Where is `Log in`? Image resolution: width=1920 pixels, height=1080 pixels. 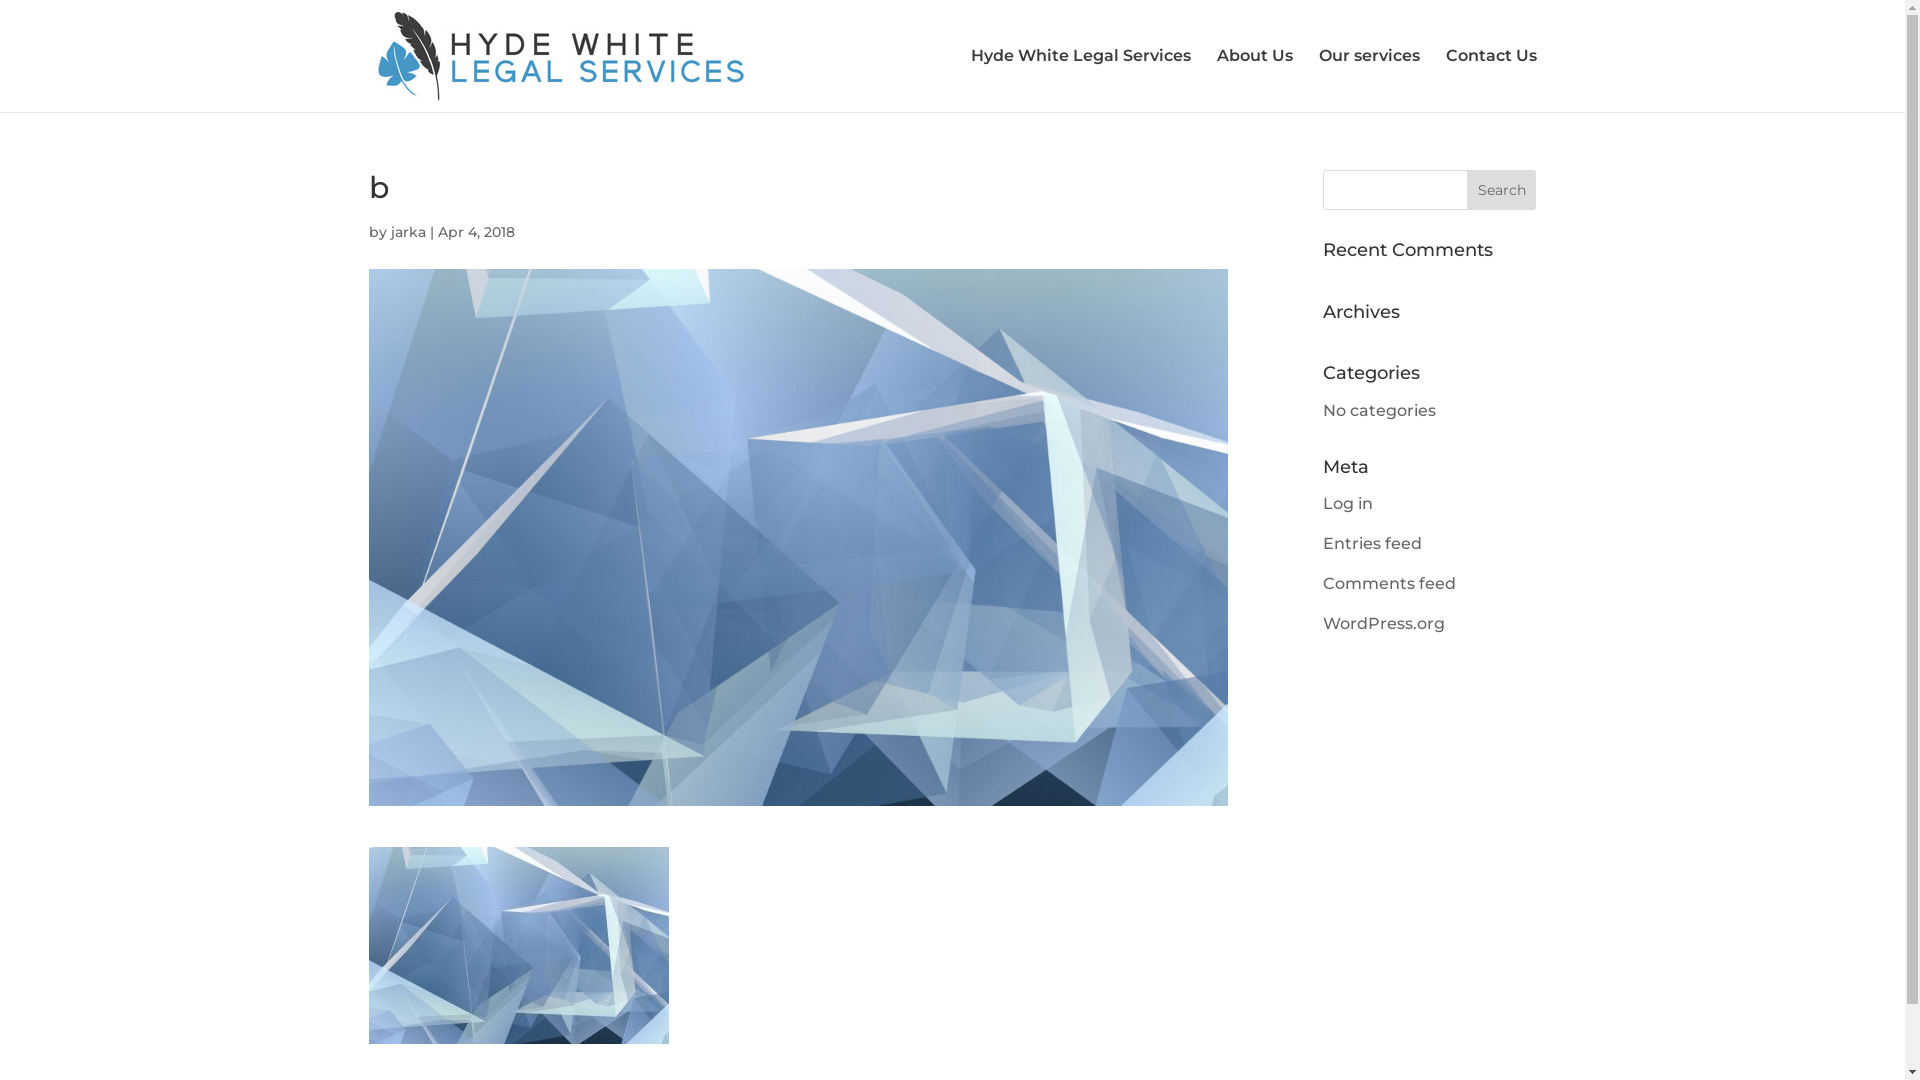
Log in is located at coordinates (1348, 504).